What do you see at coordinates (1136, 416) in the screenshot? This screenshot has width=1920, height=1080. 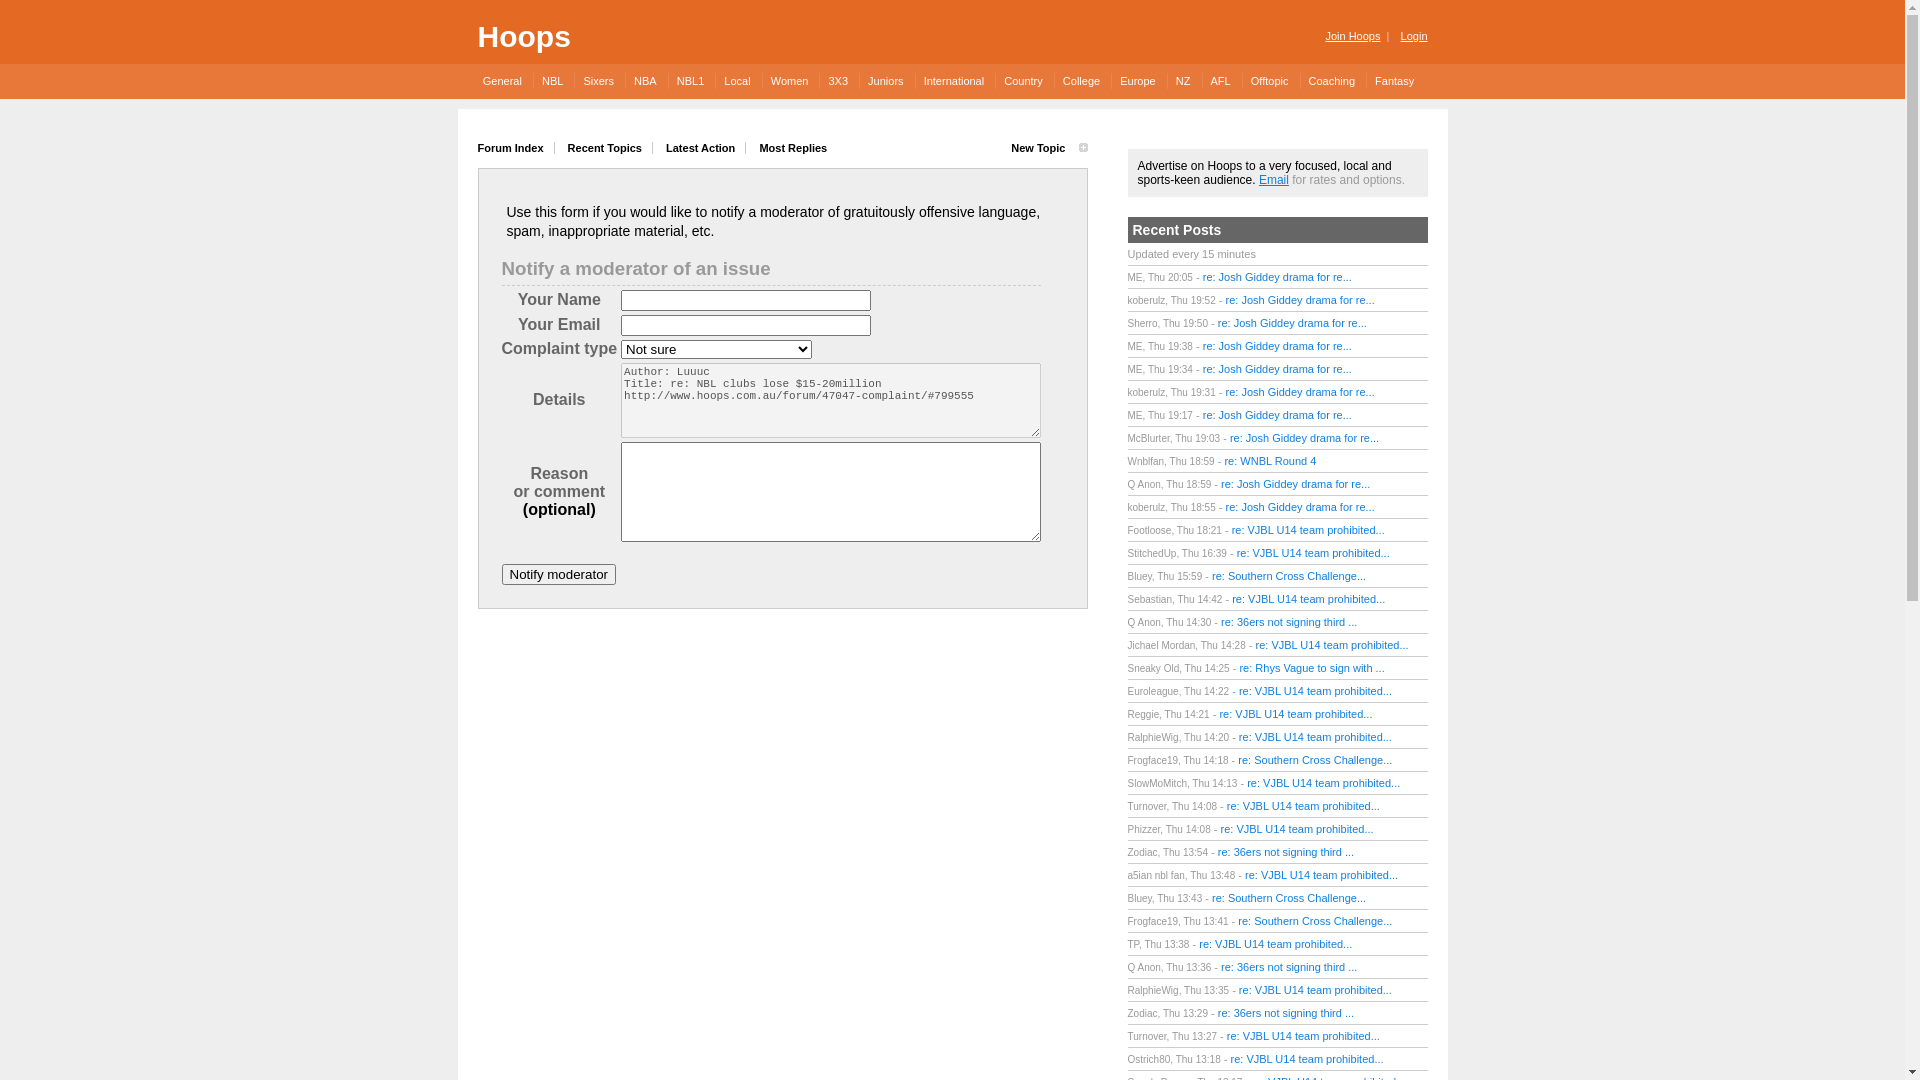 I see `ME` at bounding box center [1136, 416].